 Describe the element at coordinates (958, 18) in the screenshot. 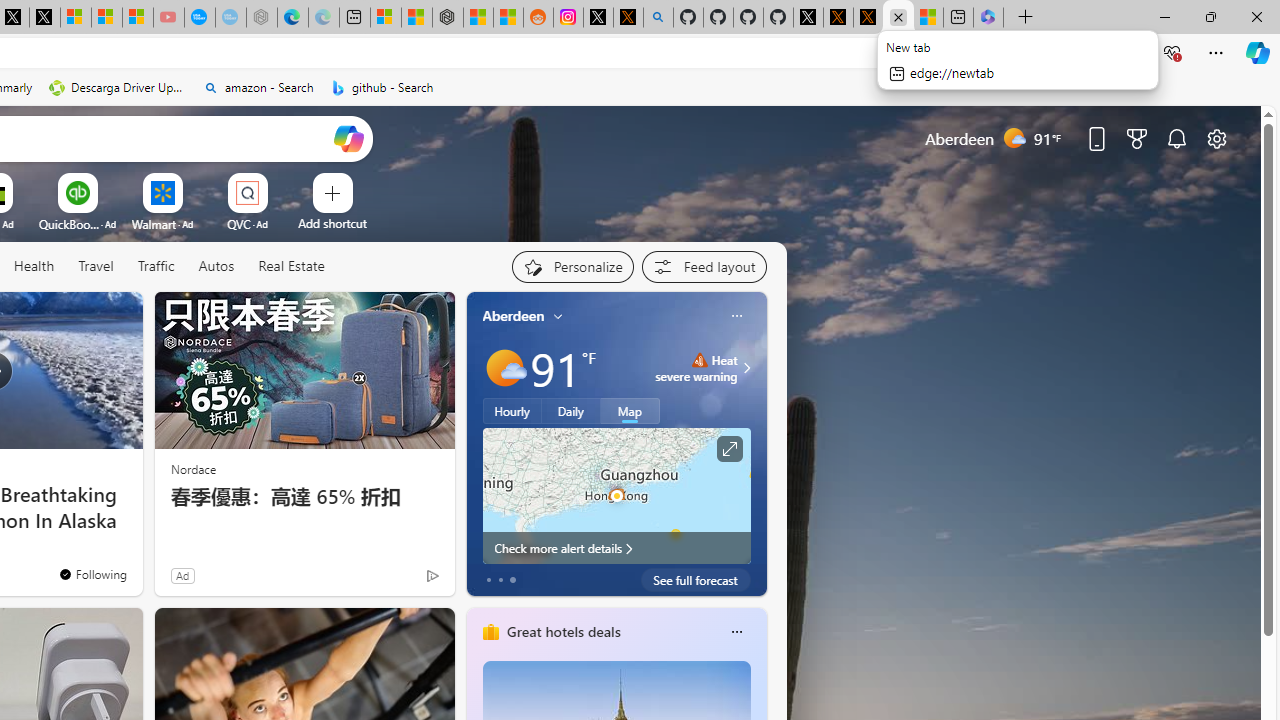

I see `New tab` at that location.